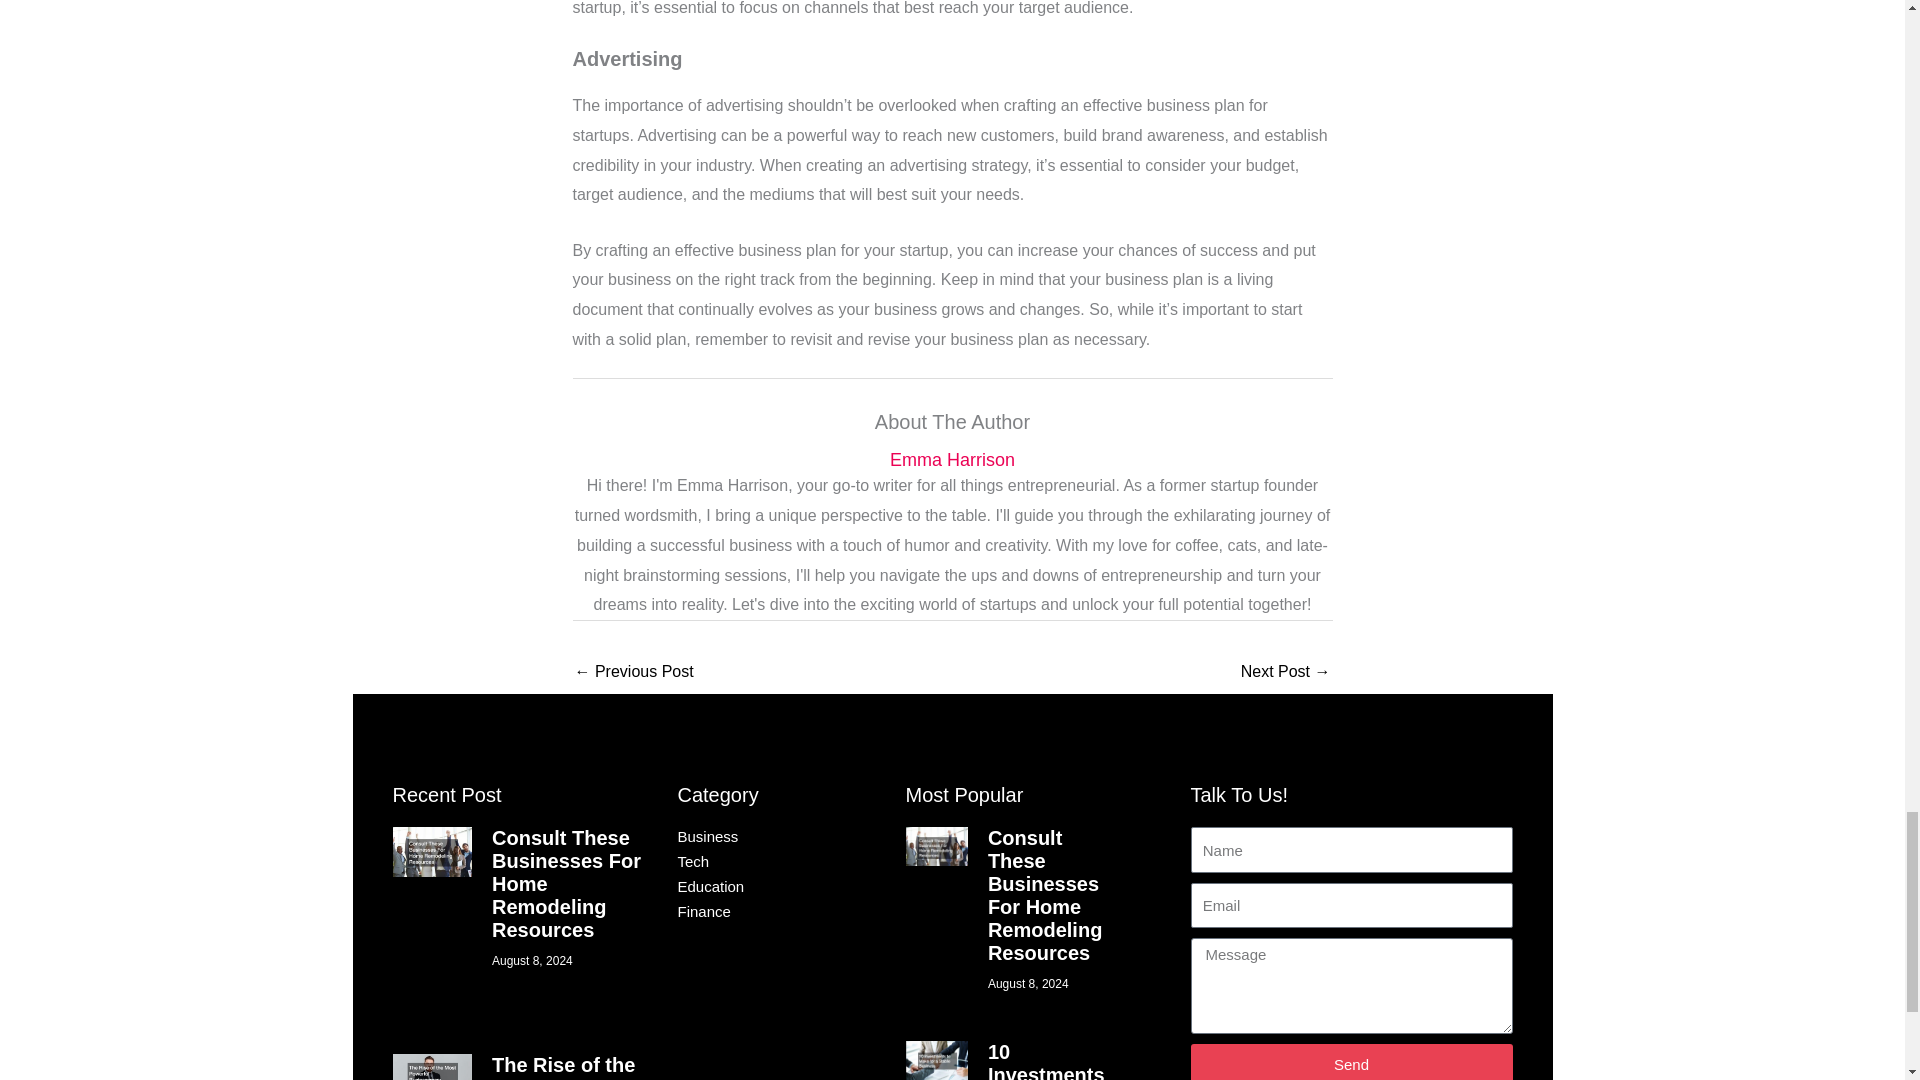 The height and width of the screenshot is (1080, 1920). I want to click on Emma Harrison, so click(952, 460).